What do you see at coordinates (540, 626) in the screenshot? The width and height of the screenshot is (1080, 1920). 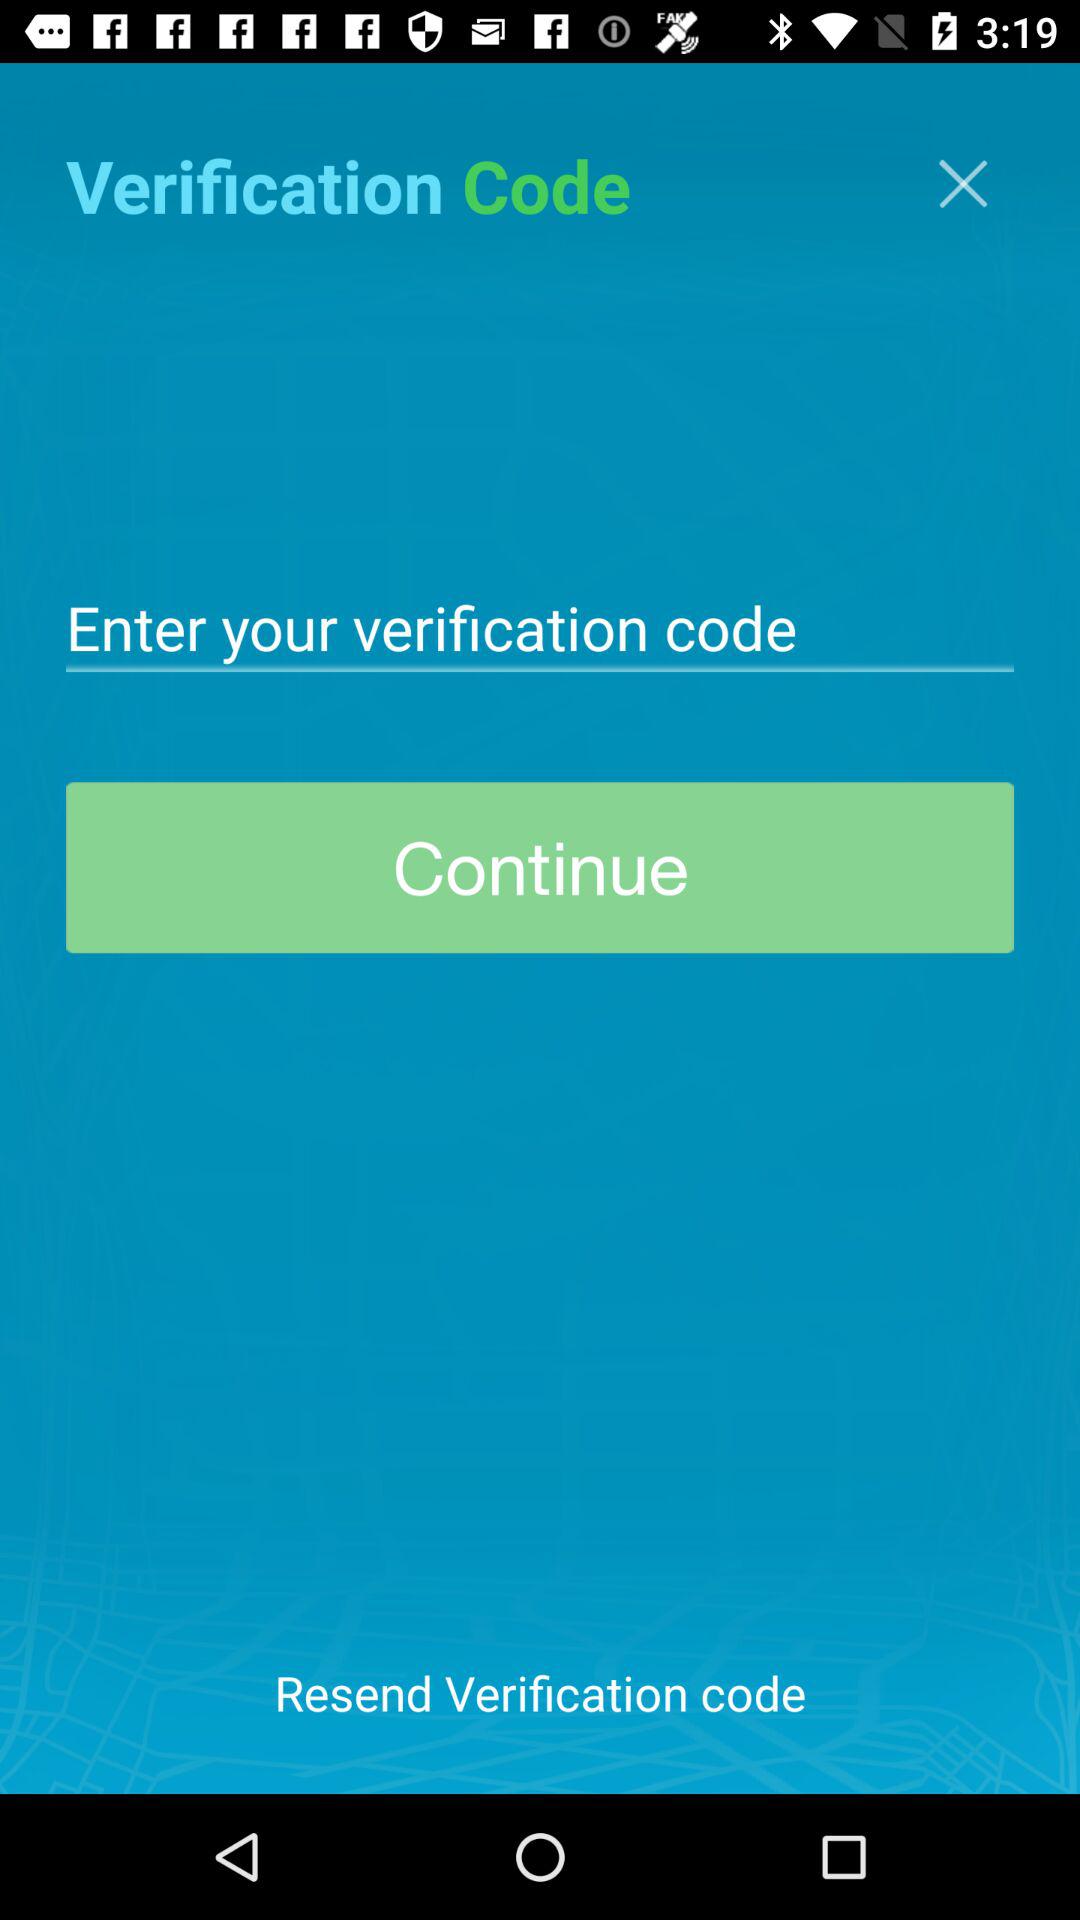 I see `enter confirmation code` at bounding box center [540, 626].